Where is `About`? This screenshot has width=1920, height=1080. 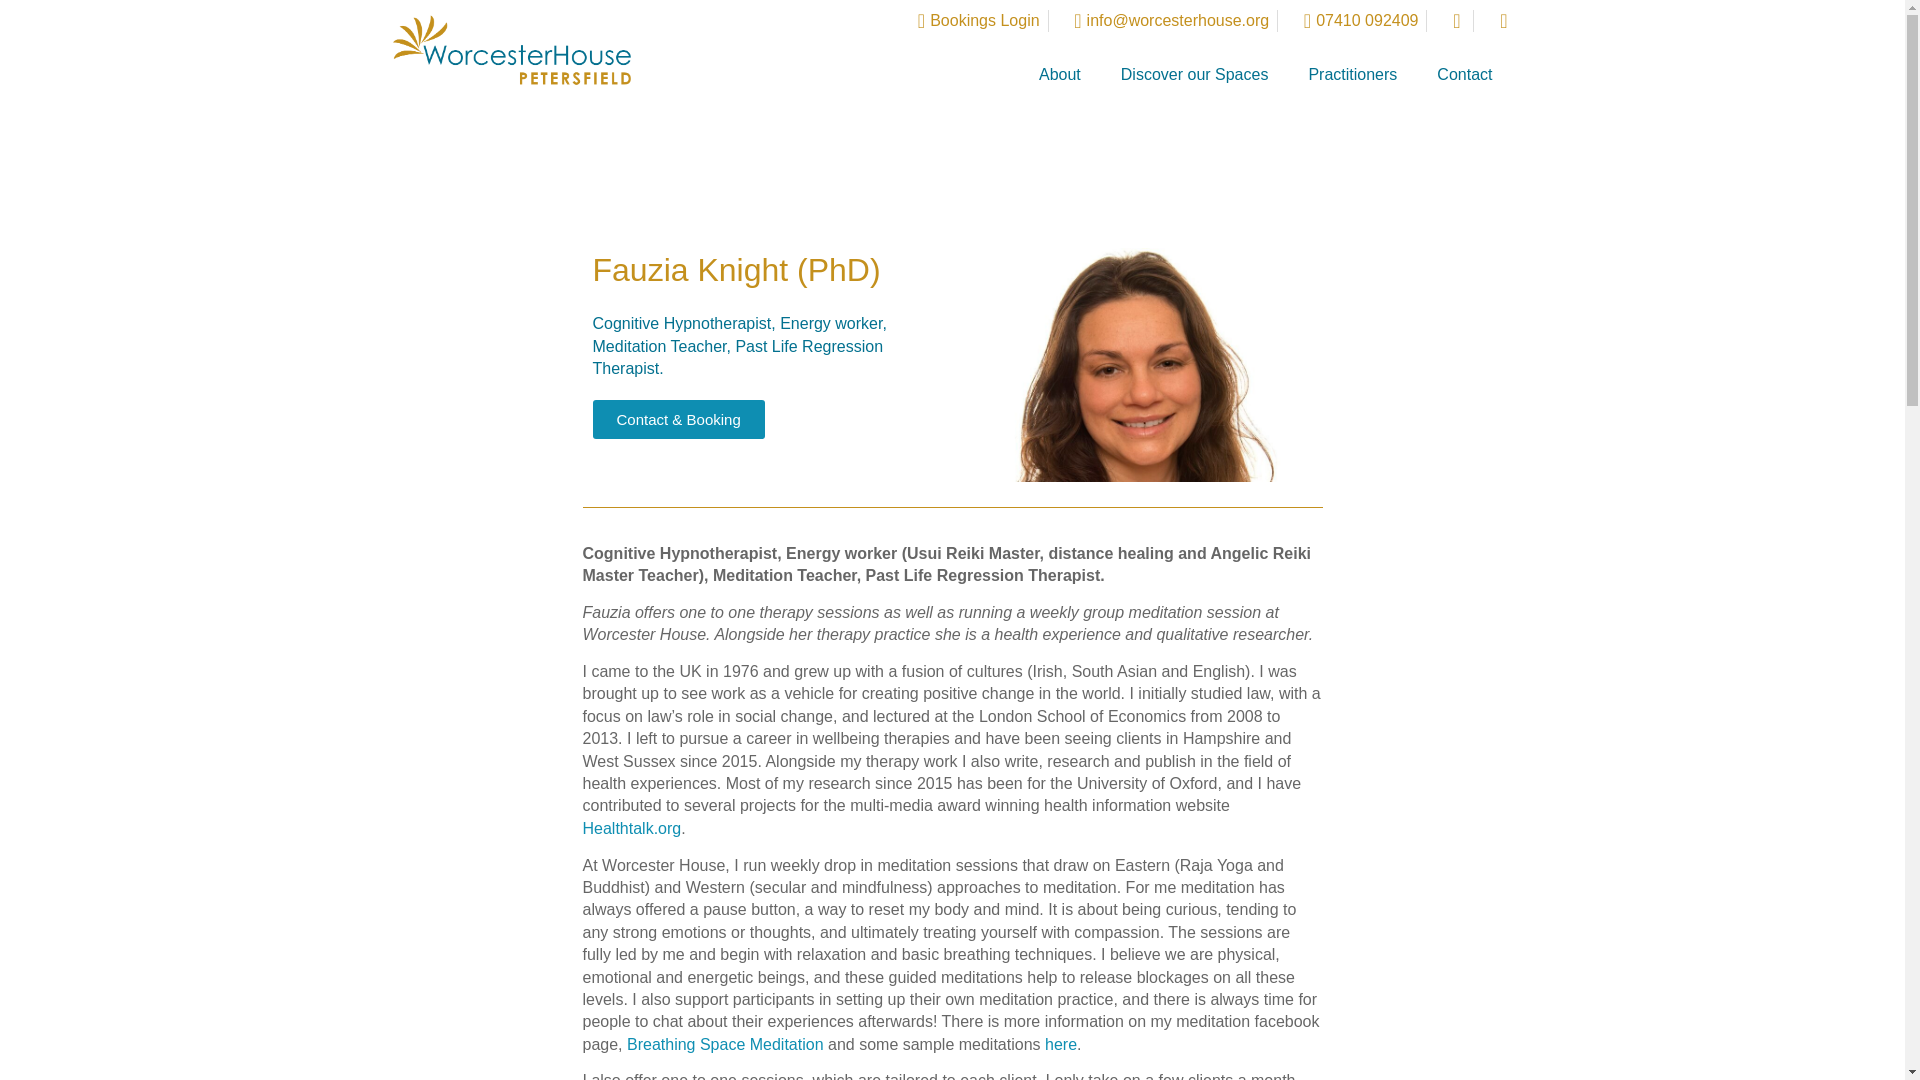 About is located at coordinates (1060, 74).